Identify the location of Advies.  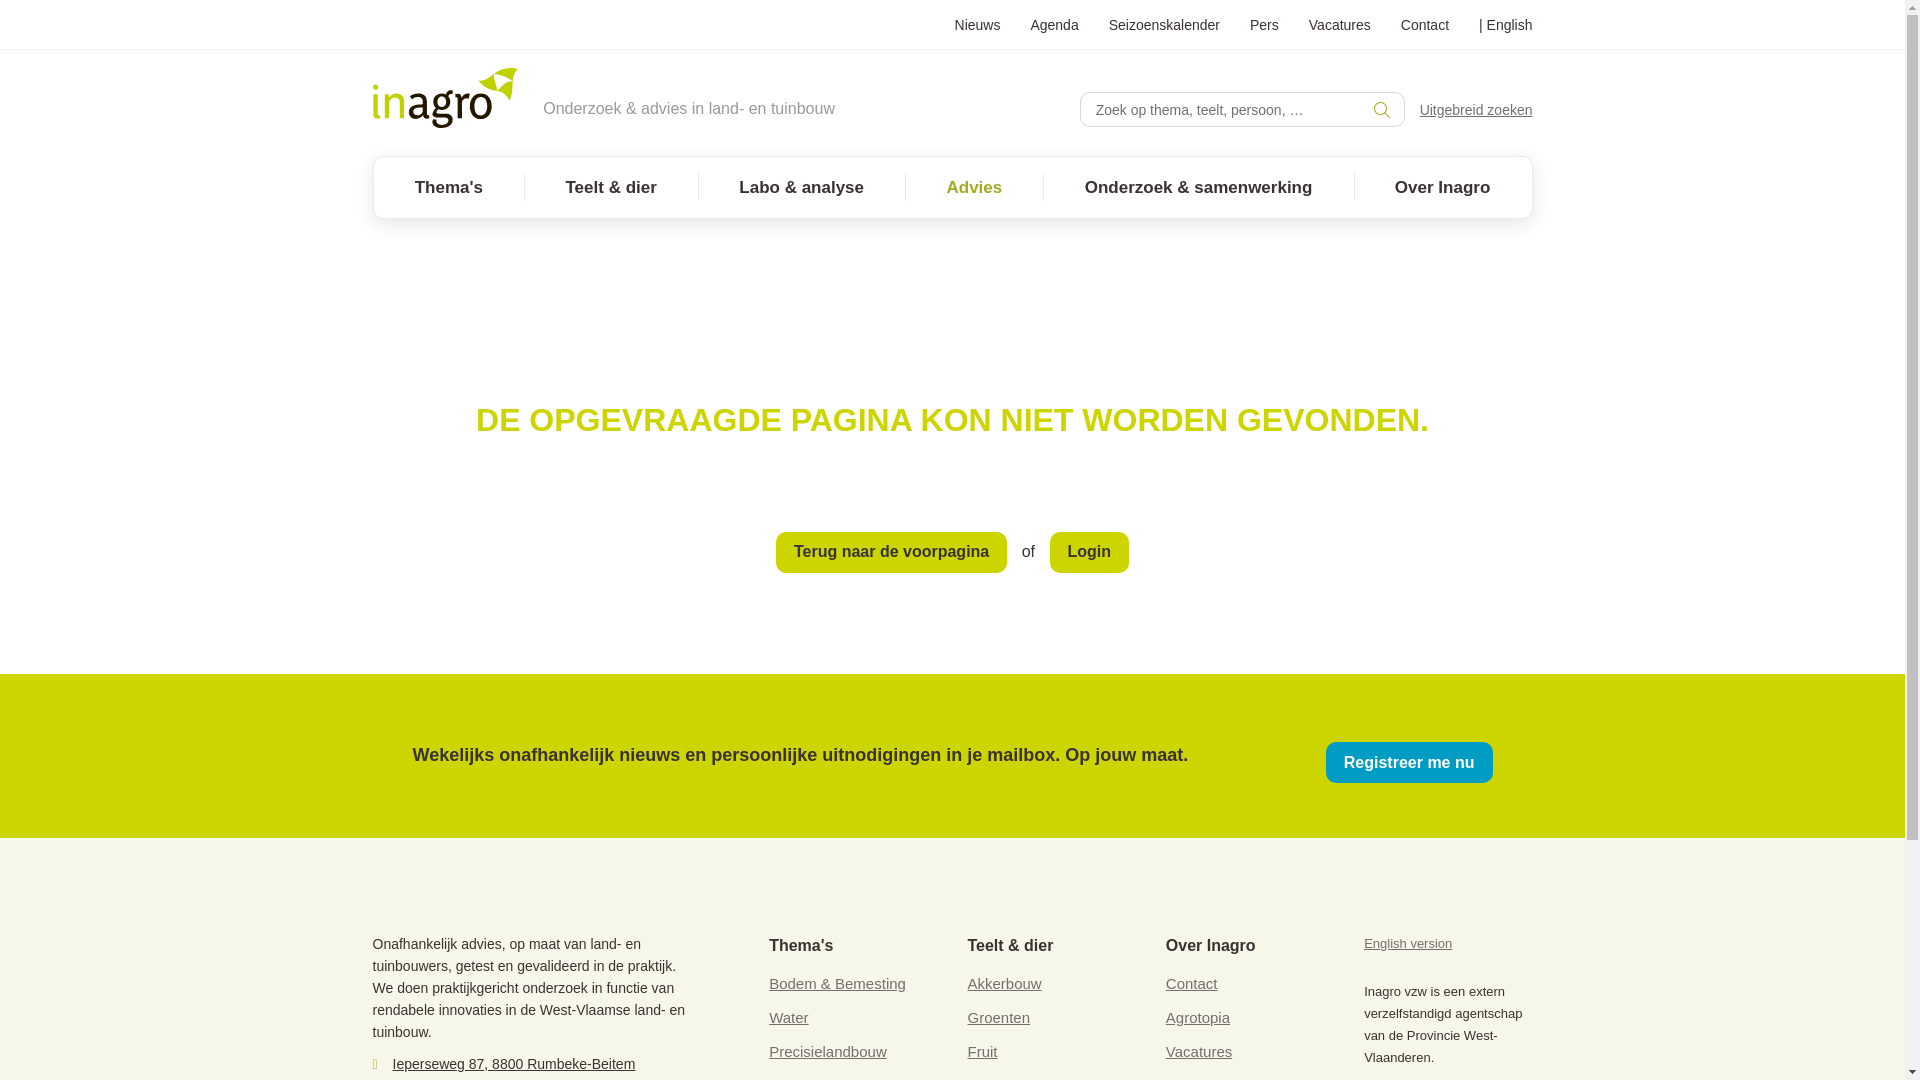
(974, 188).